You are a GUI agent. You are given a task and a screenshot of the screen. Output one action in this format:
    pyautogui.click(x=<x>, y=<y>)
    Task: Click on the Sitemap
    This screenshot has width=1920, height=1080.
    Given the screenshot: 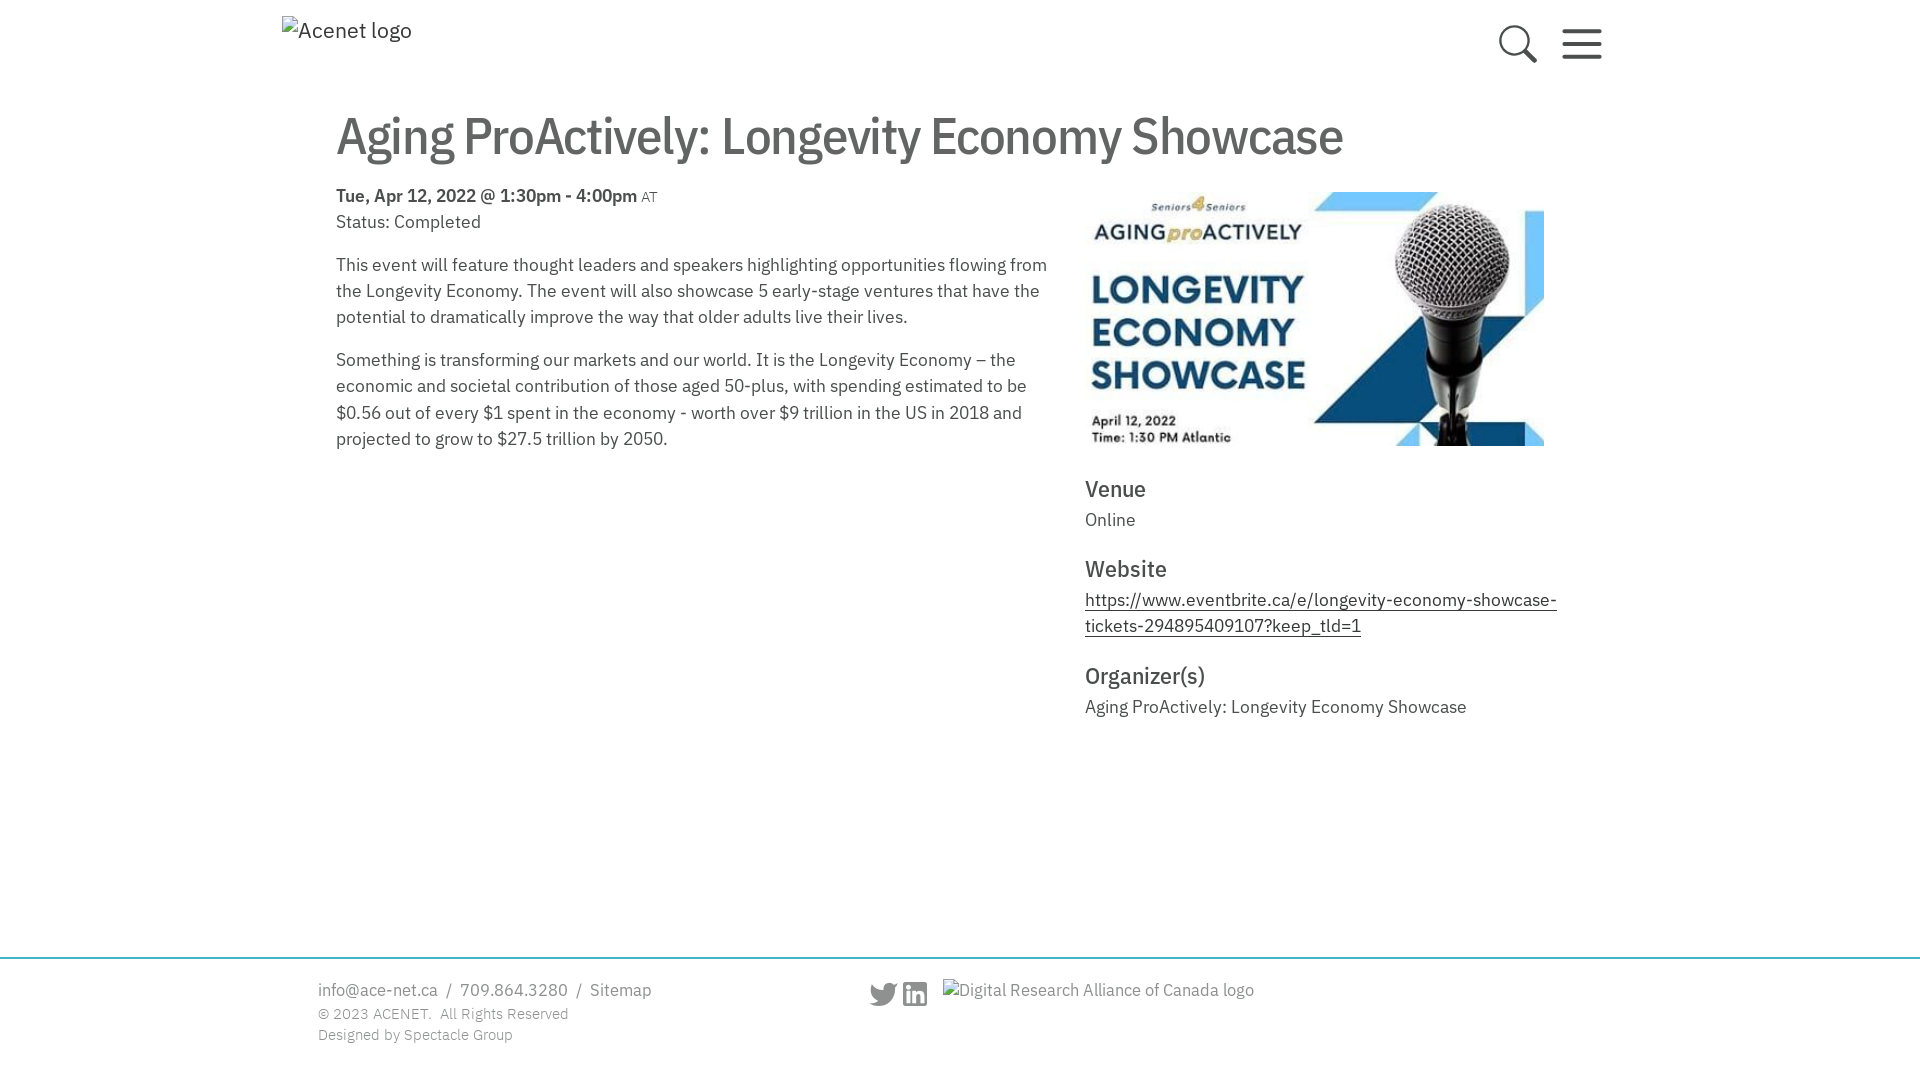 What is the action you would take?
    pyautogui.click(x=619, y=992)
    